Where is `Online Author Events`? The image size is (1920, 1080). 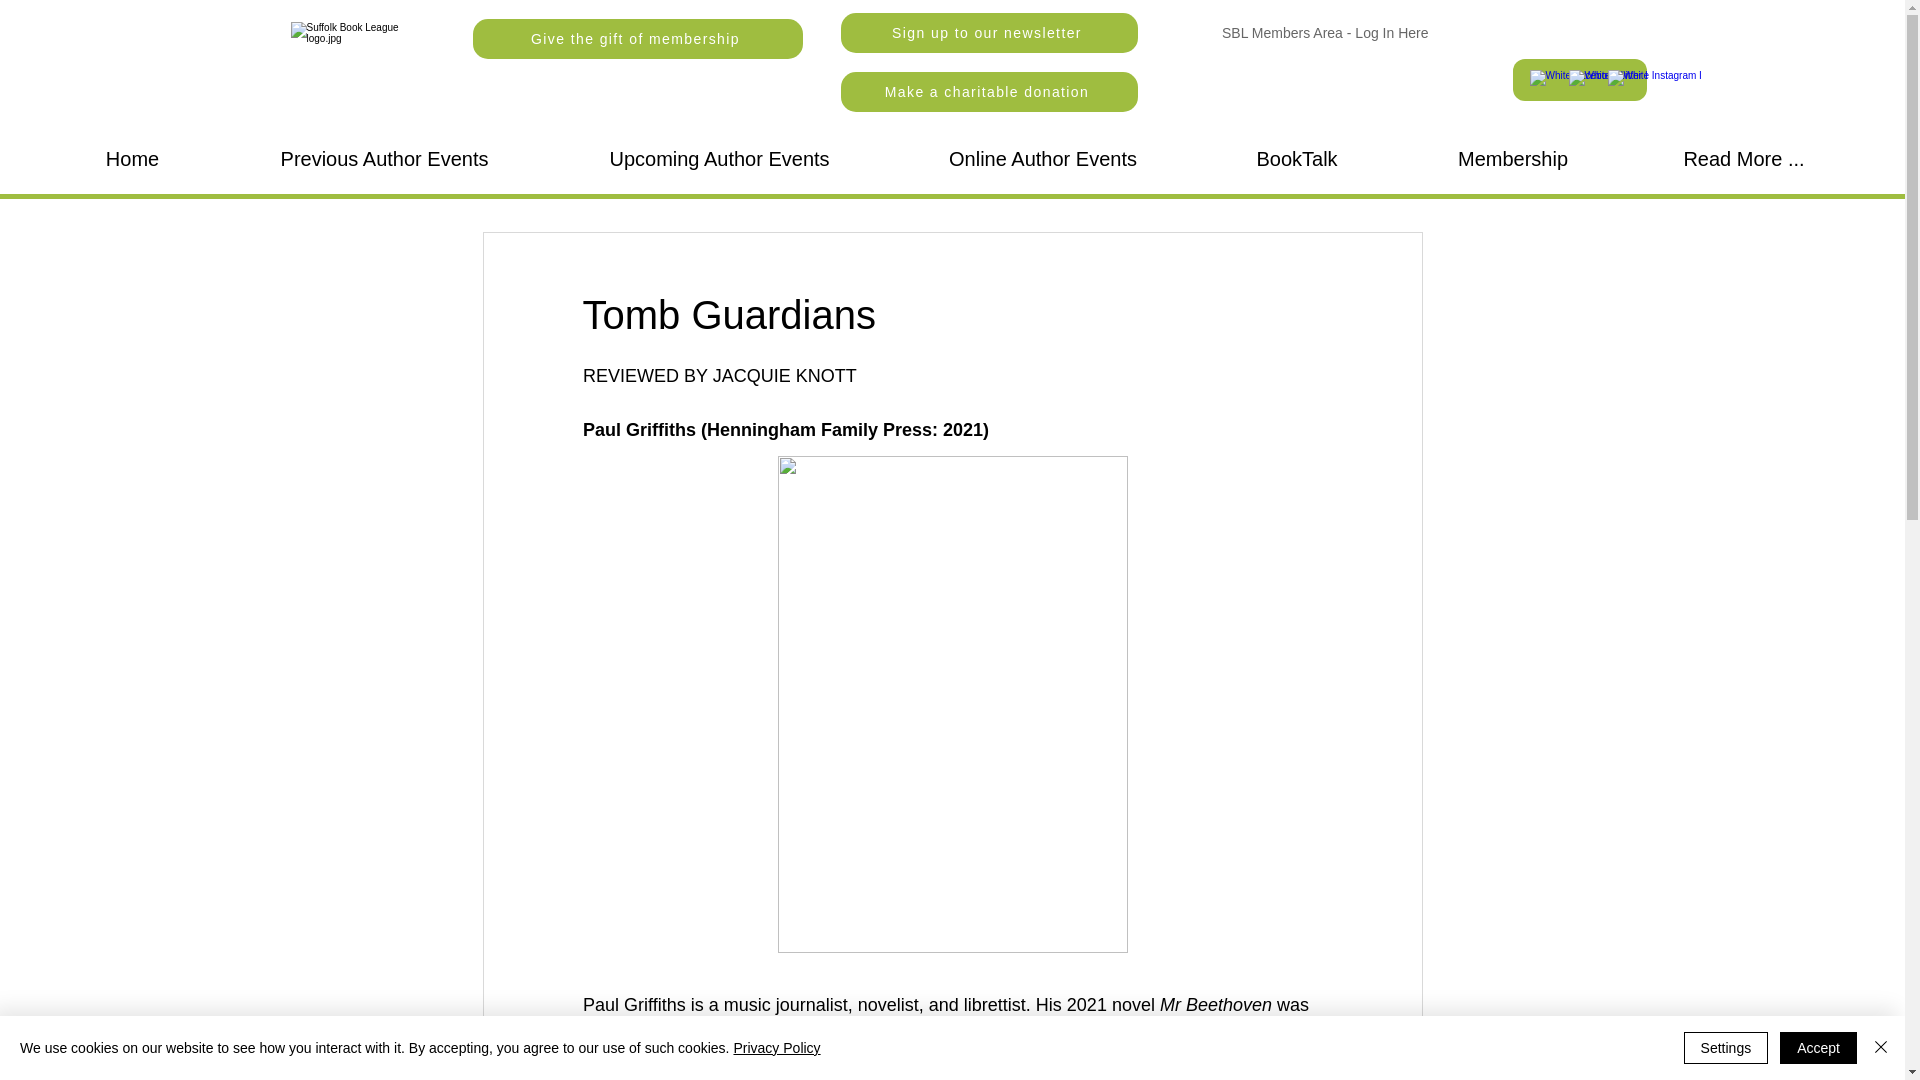
Online Author Events is located at coordinates (1043, 160).